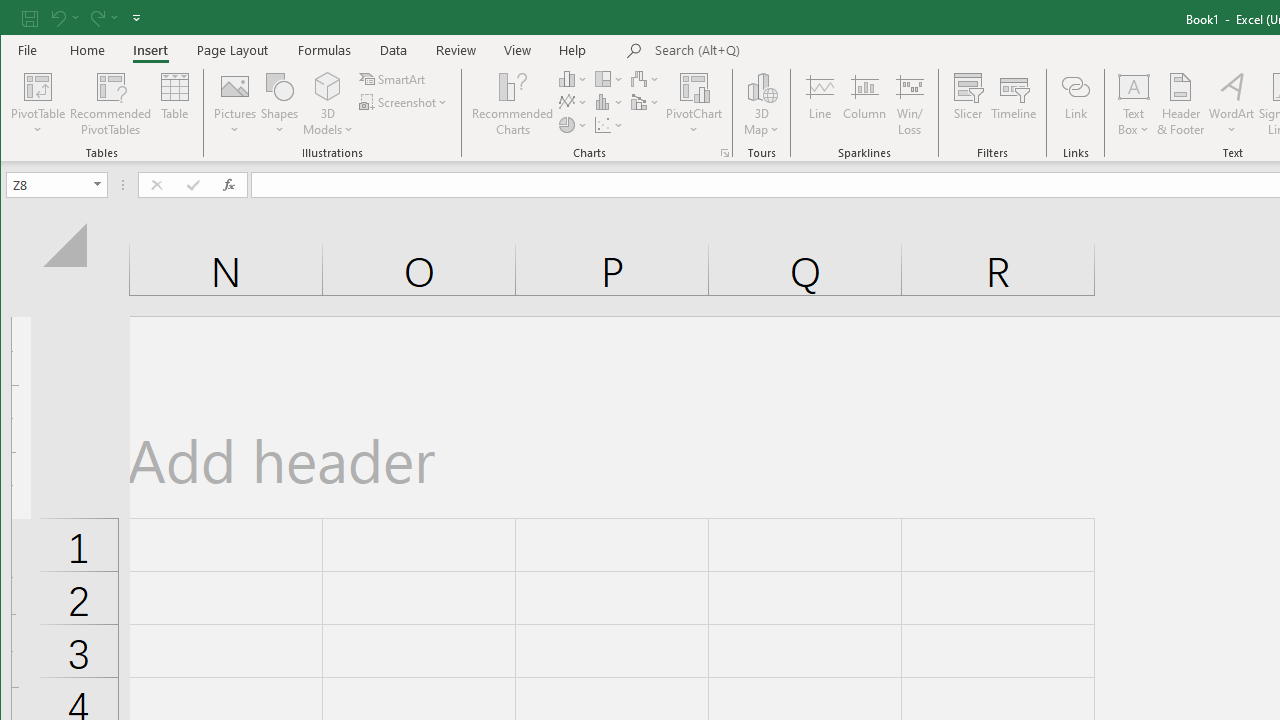  I want to click on Text Box, so click(1134, 104).